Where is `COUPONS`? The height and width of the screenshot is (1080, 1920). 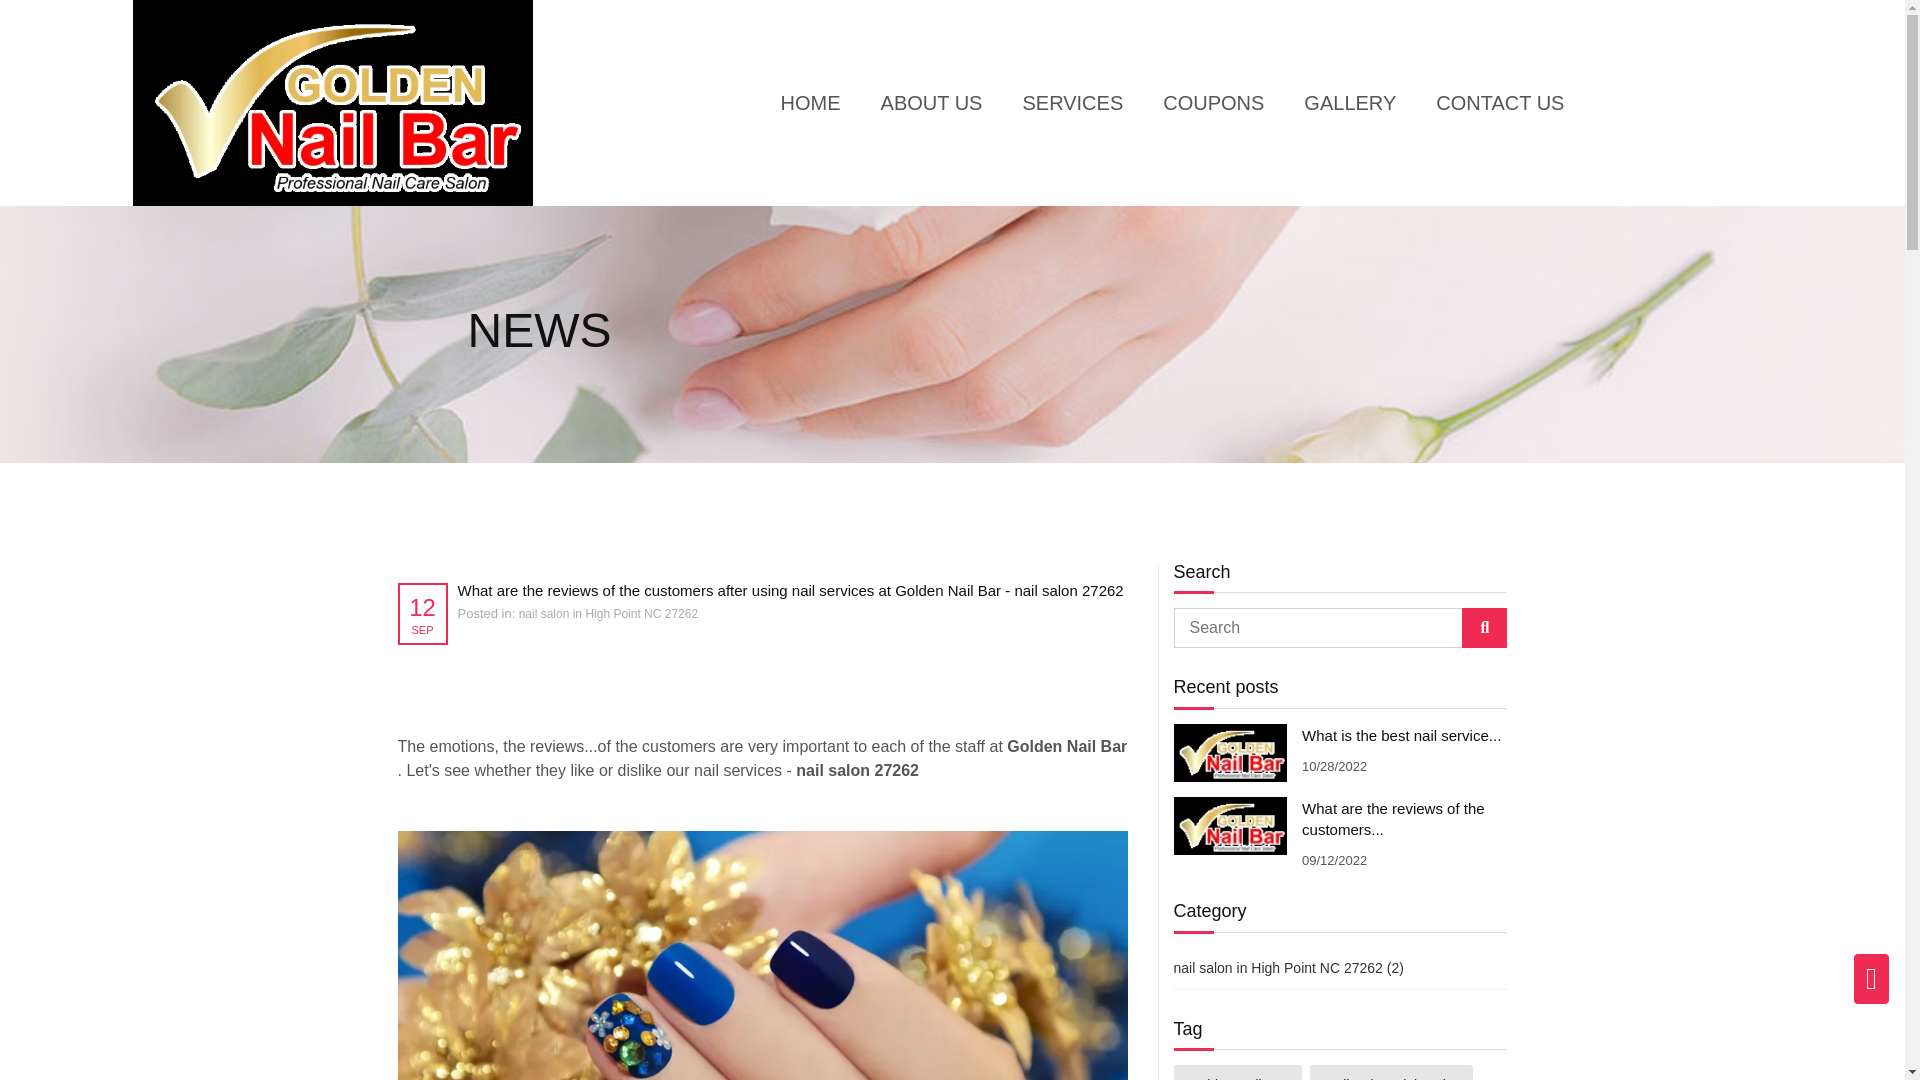 COUPONS is located at coordinates (1213, 102).